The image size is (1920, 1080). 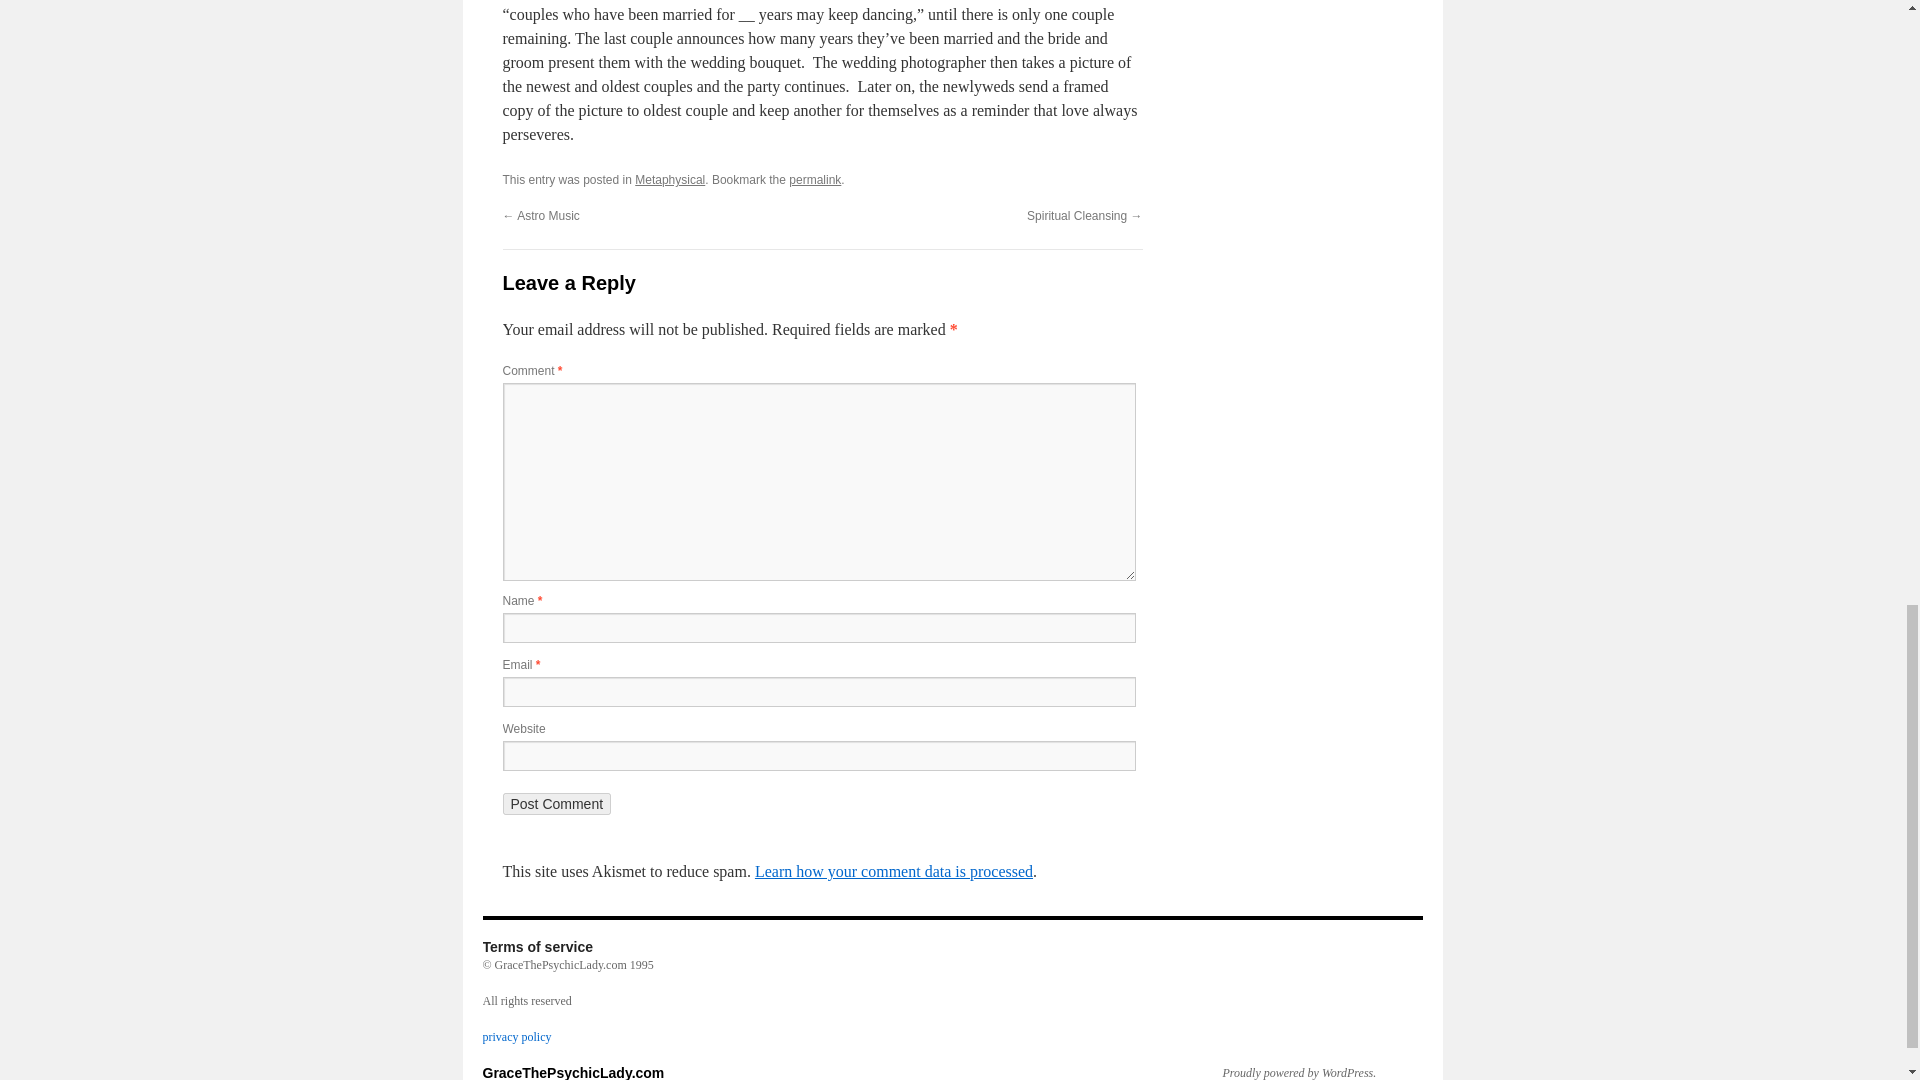 What do you see at coordinates (556, 804) in the screenshot?
I see `Post Comment` at bounding box center [556, 804].